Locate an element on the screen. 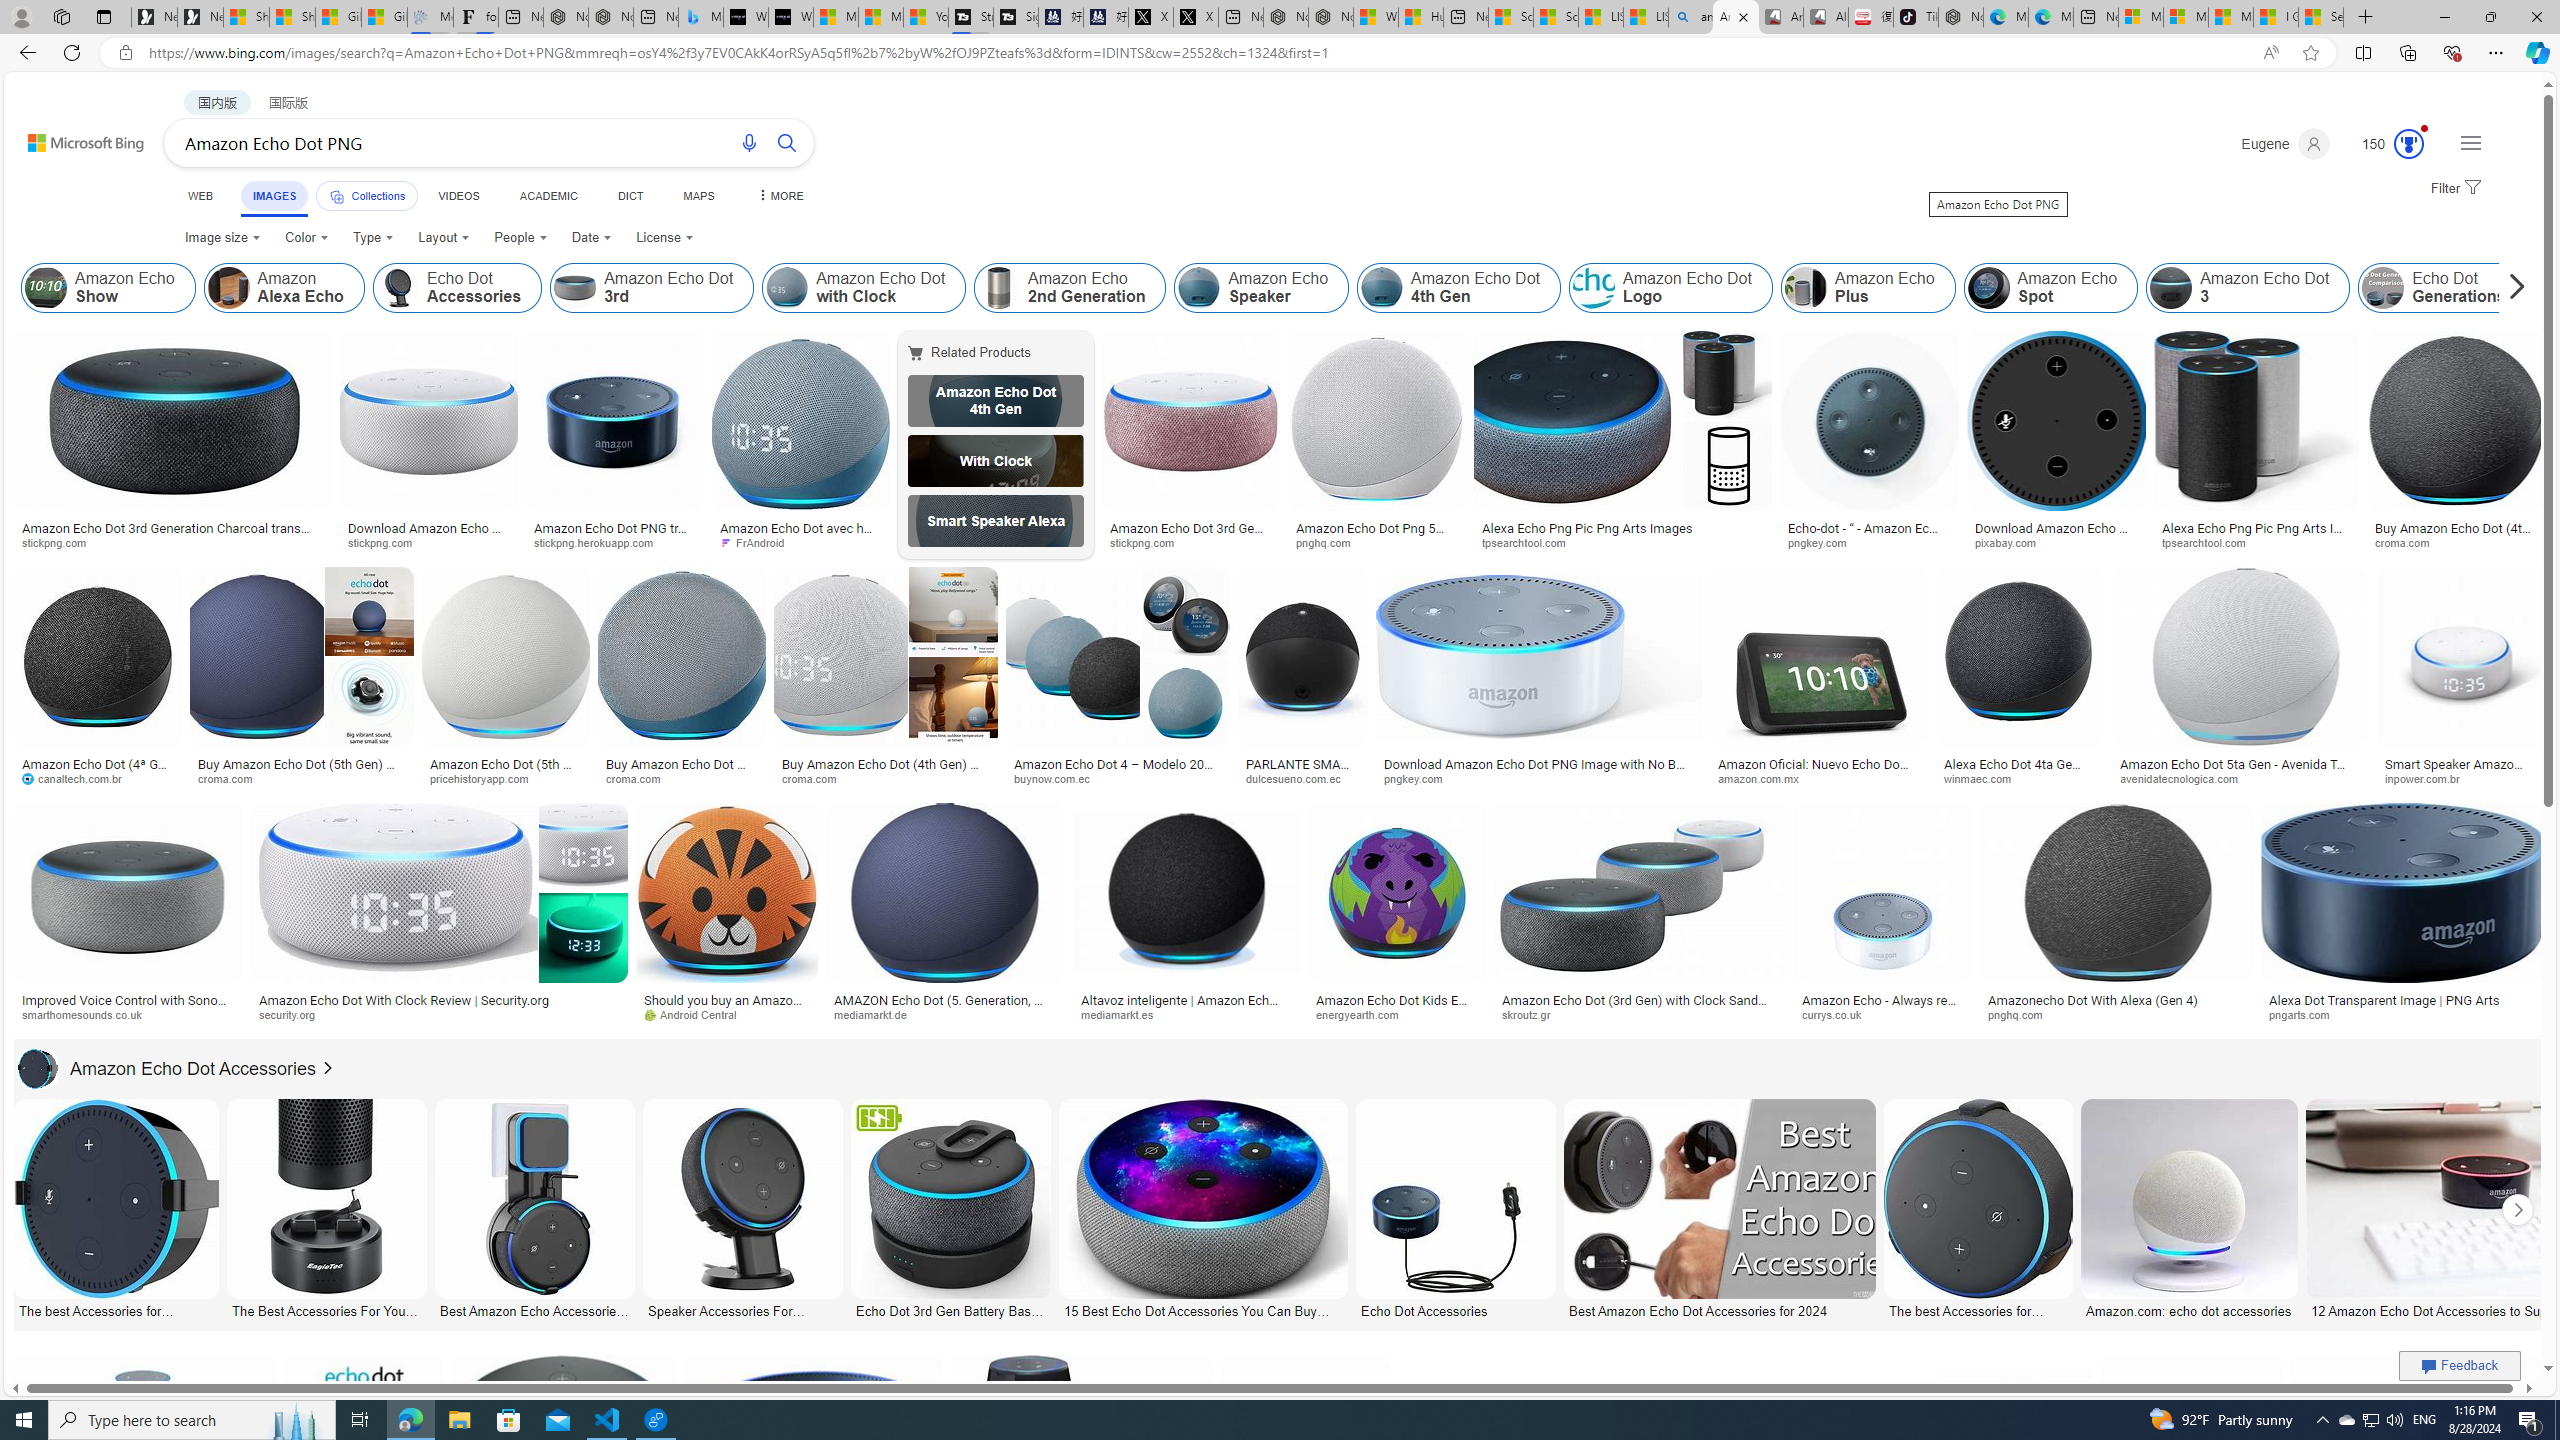  People is located at coordinates (520, 238).